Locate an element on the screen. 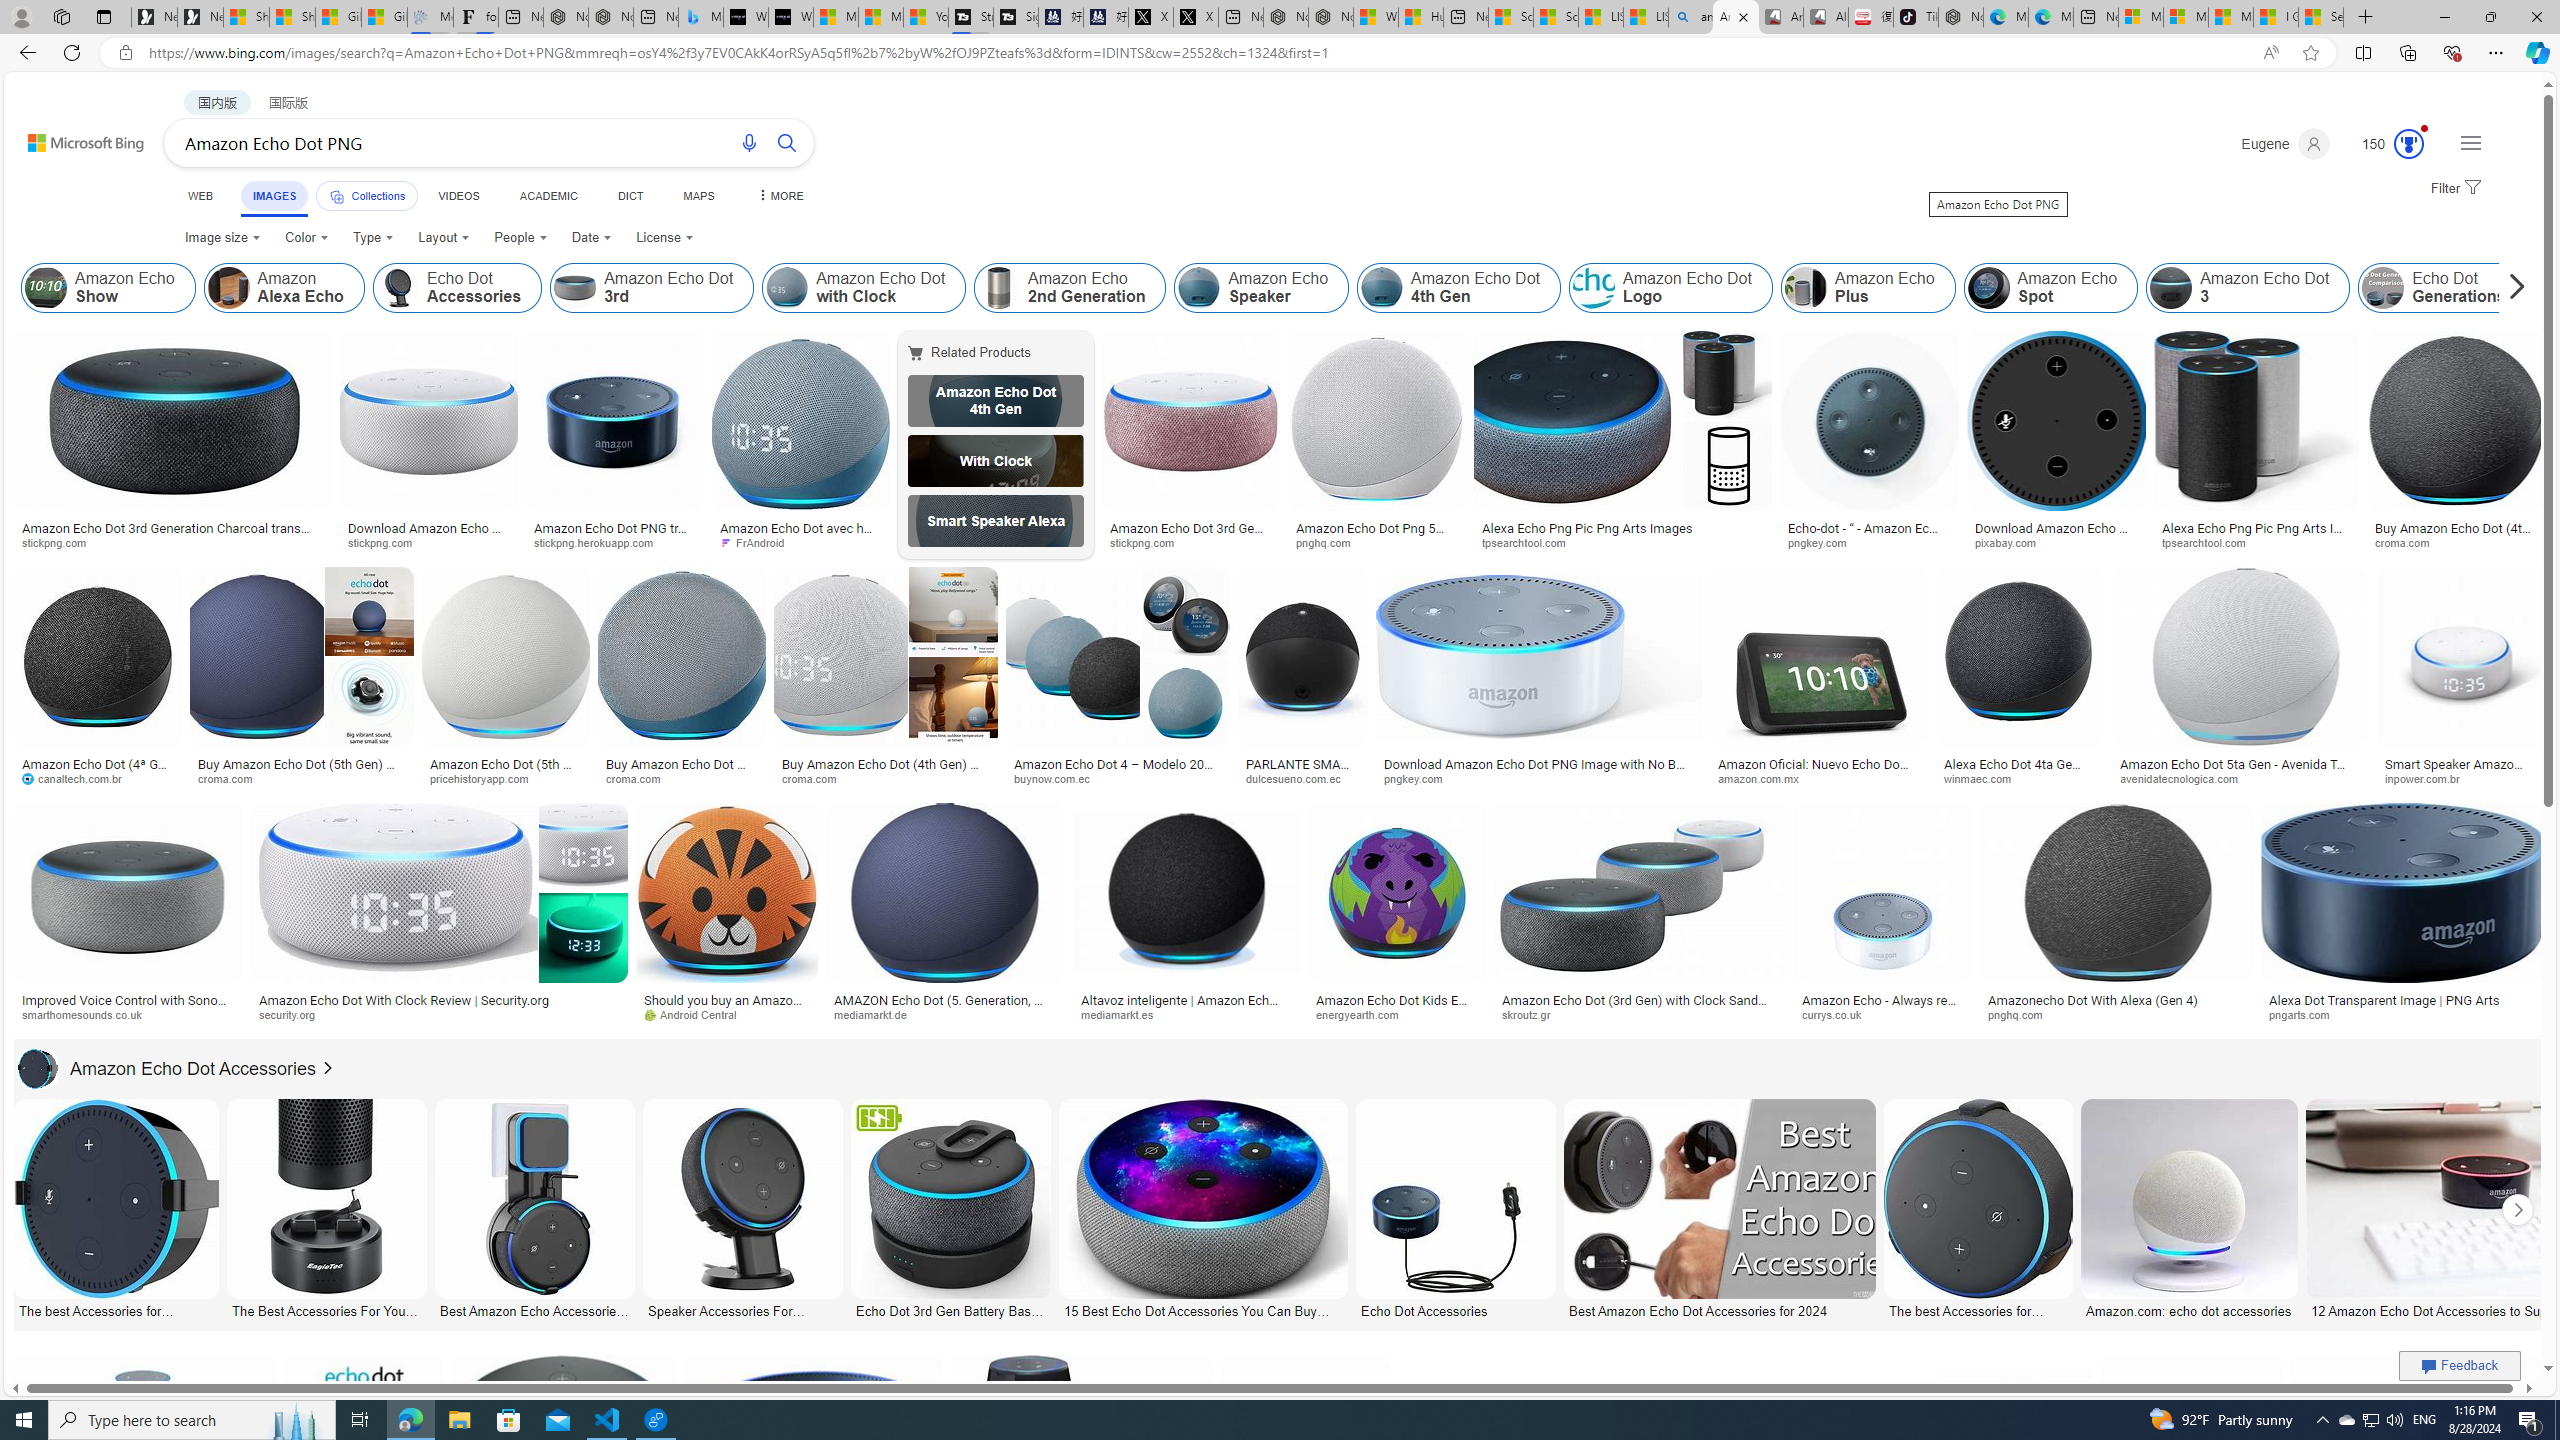  People is located at coordinates (520, 238).